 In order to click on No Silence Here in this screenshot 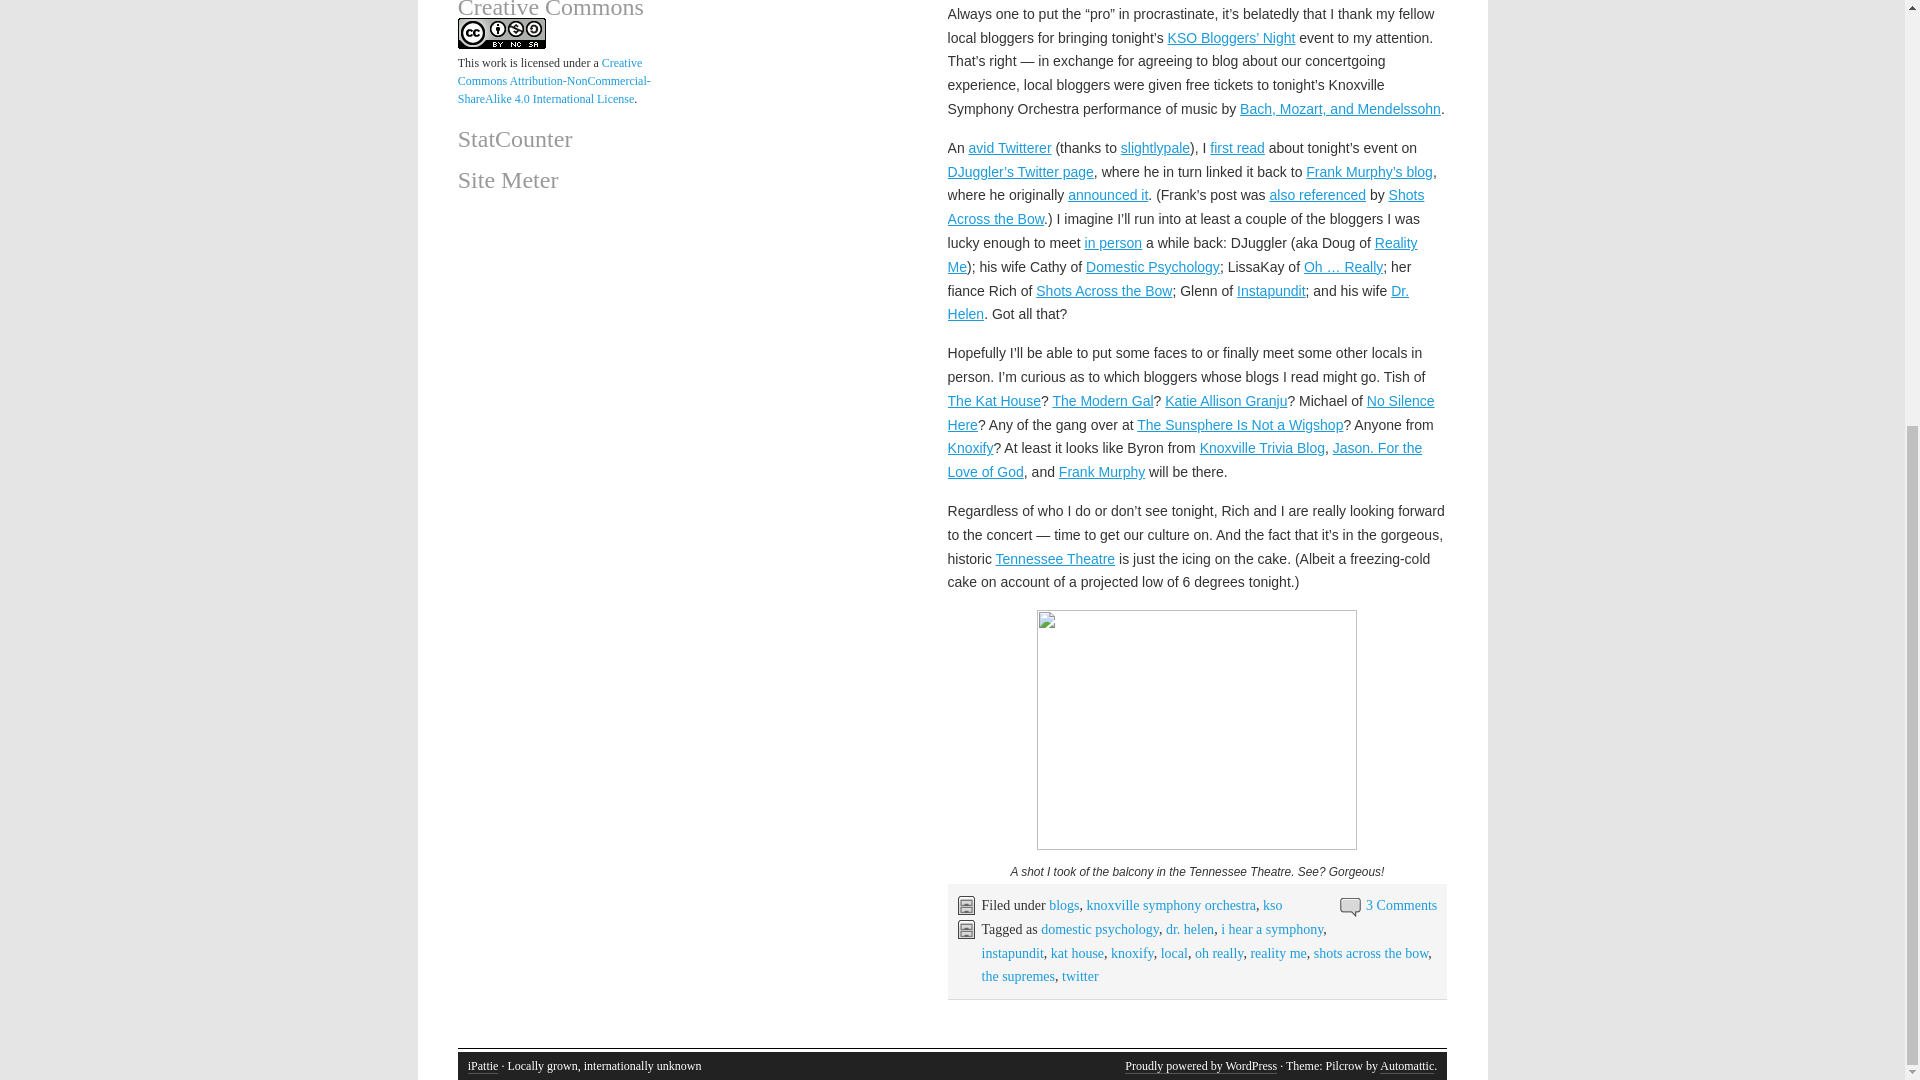, I will do `click(1191, 413)`.